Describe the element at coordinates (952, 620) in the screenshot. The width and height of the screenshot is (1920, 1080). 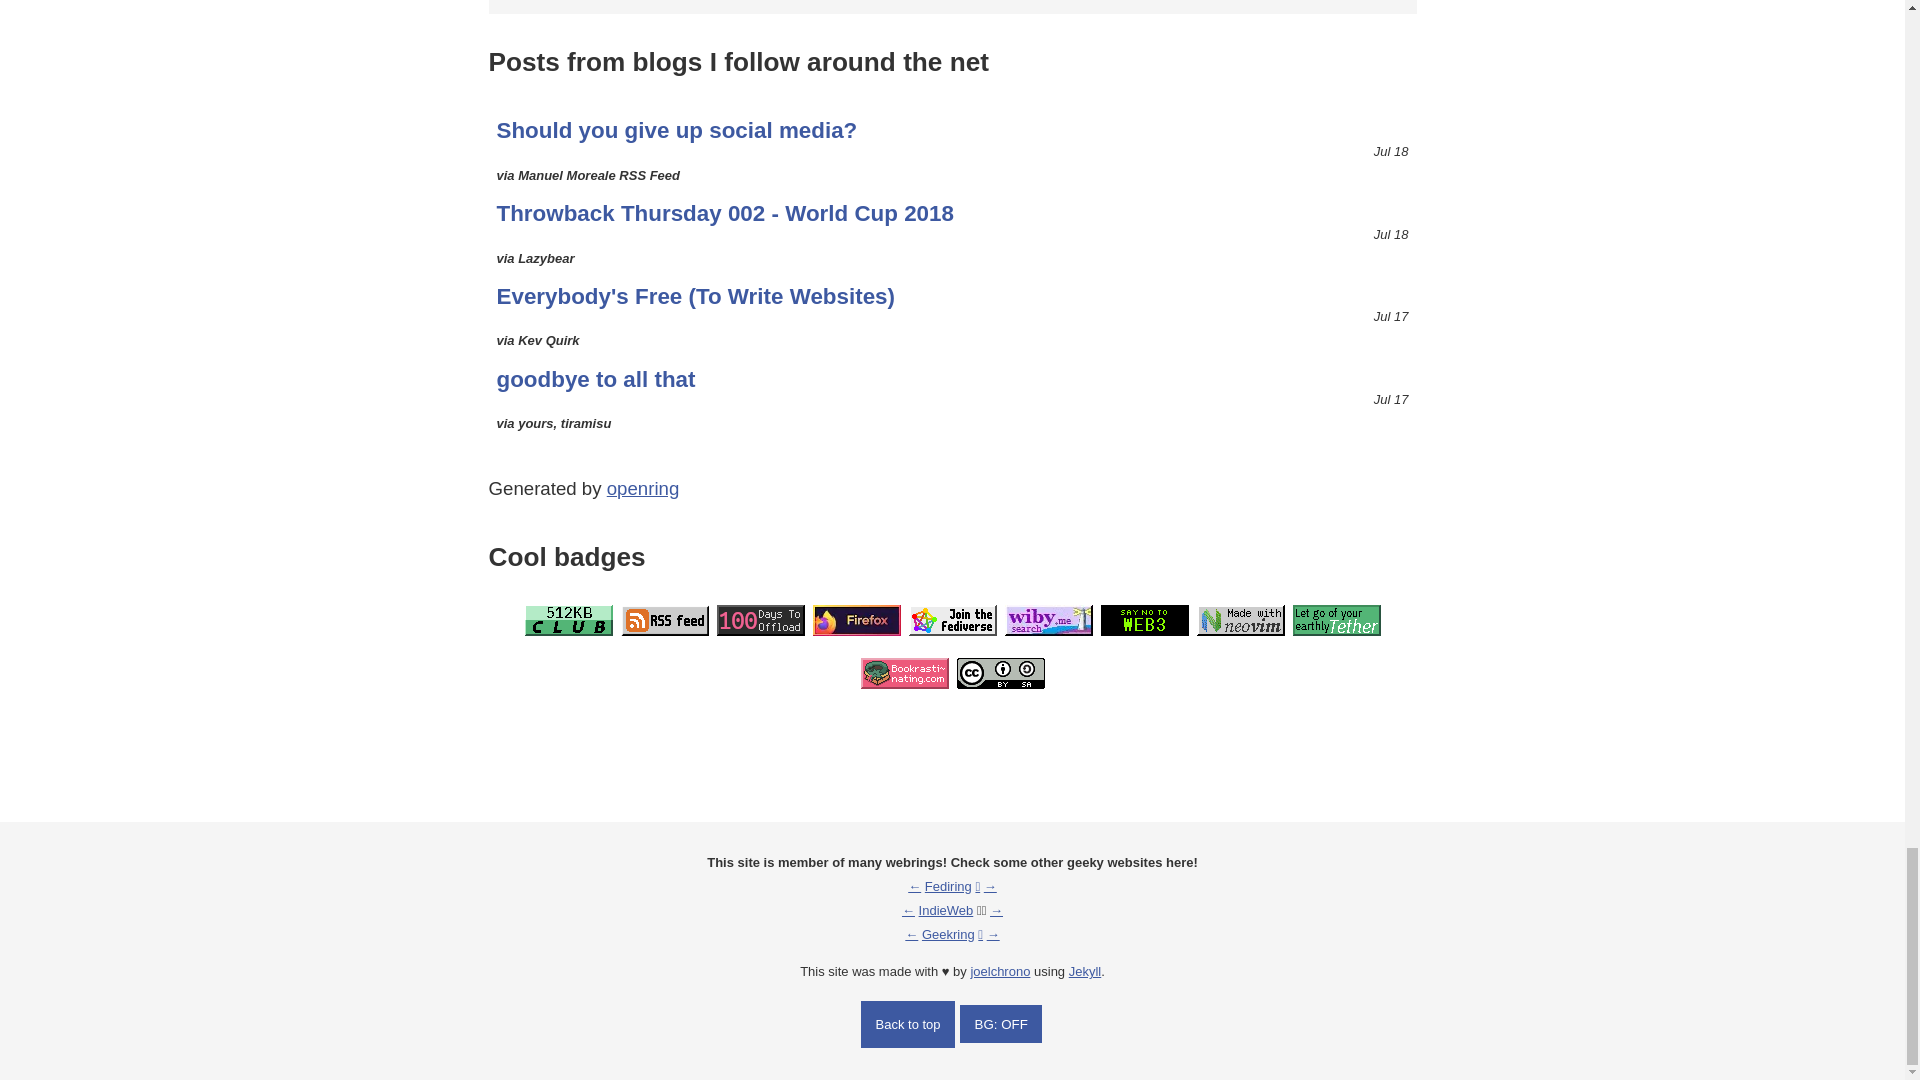
I see `Join me on the Fediverse!` at that location.